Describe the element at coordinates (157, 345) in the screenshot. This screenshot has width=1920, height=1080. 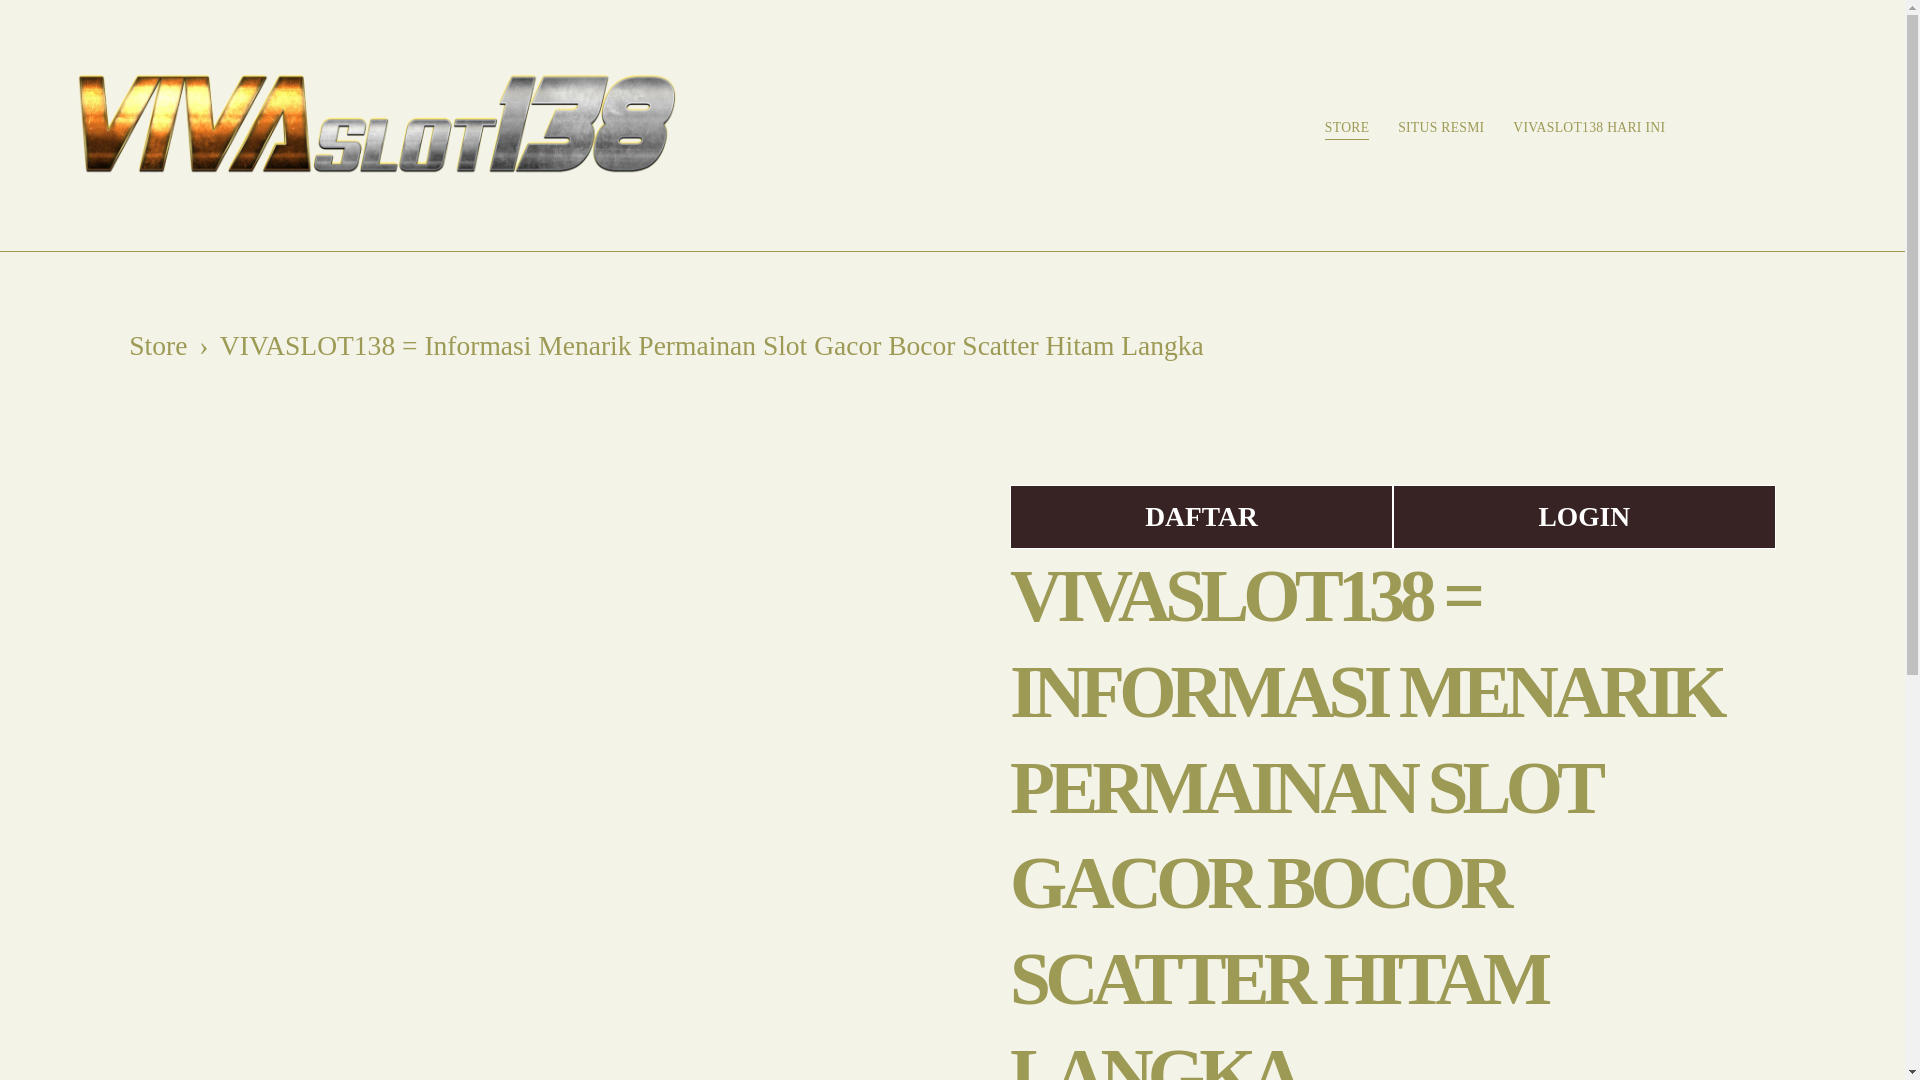
I see `Store` at that location.